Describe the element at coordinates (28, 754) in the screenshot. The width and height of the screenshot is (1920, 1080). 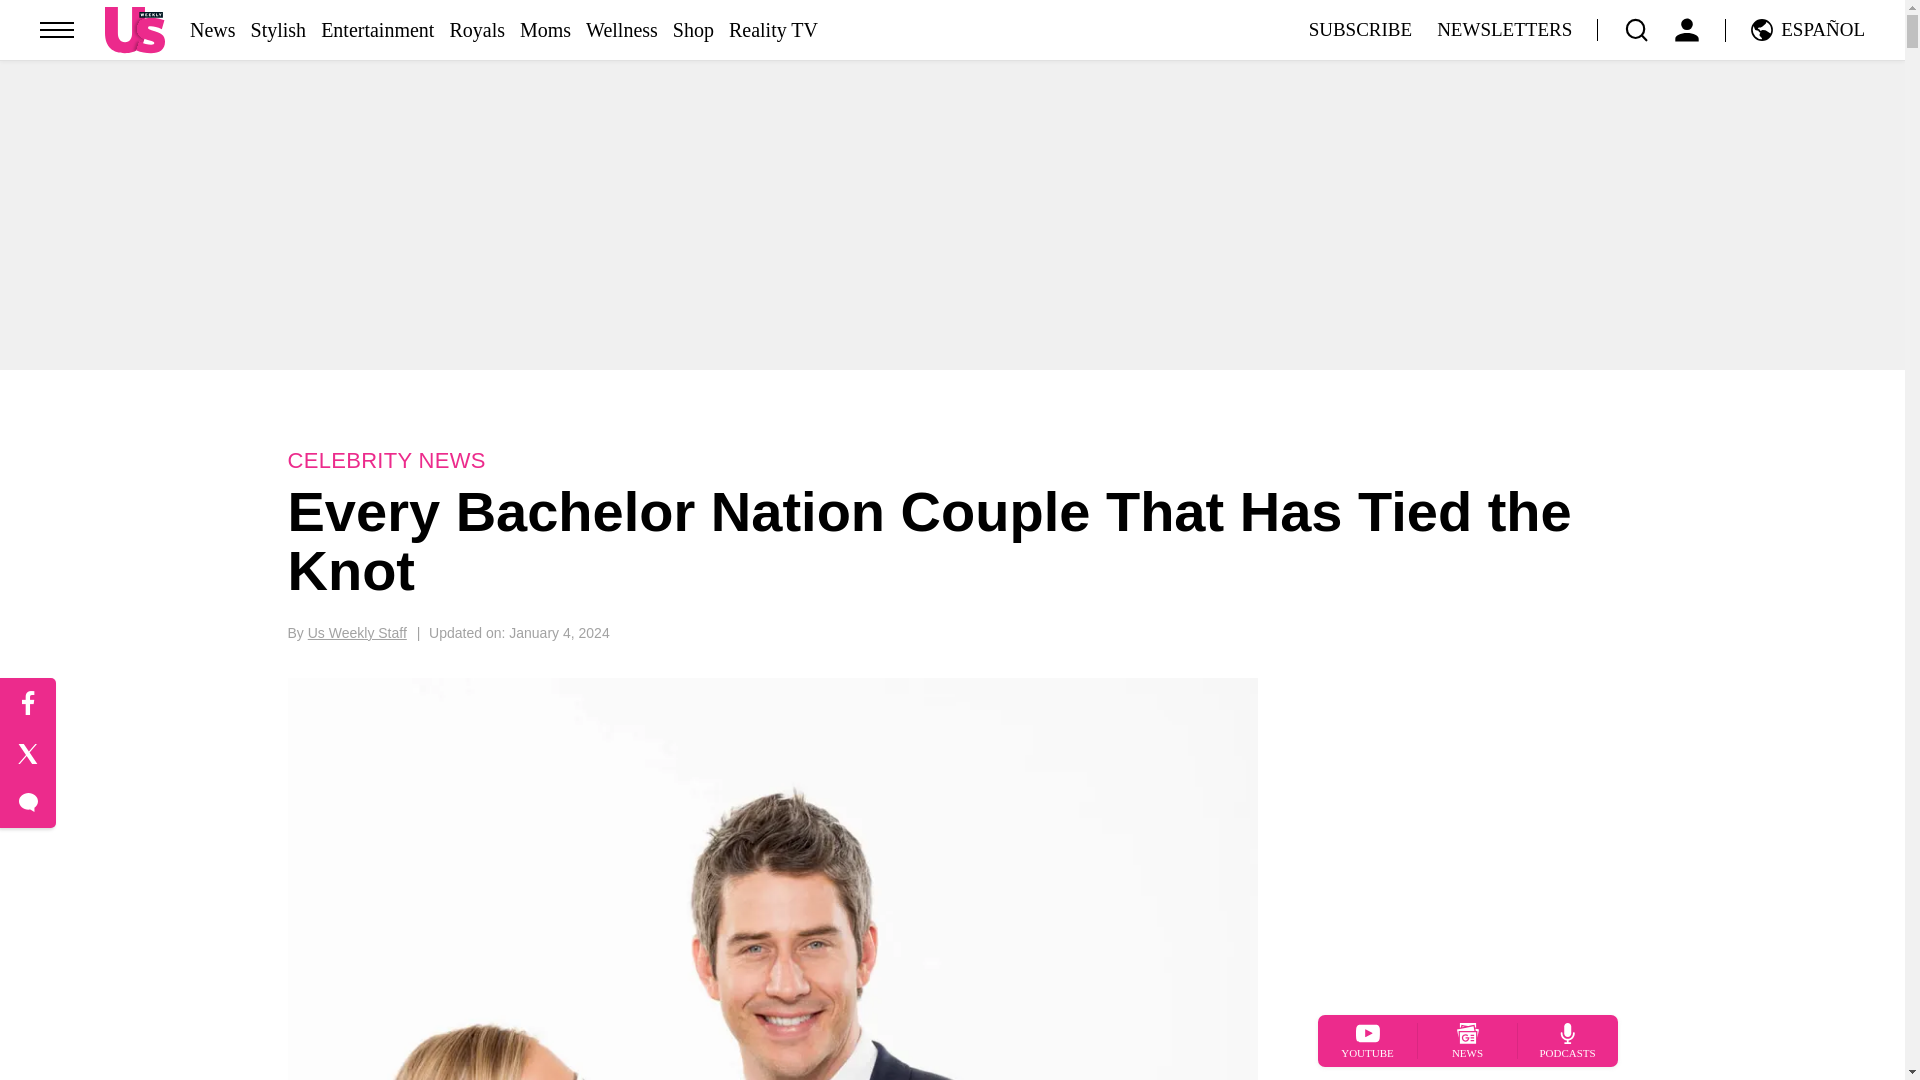
I see `Click to share on Twitter` at that location.